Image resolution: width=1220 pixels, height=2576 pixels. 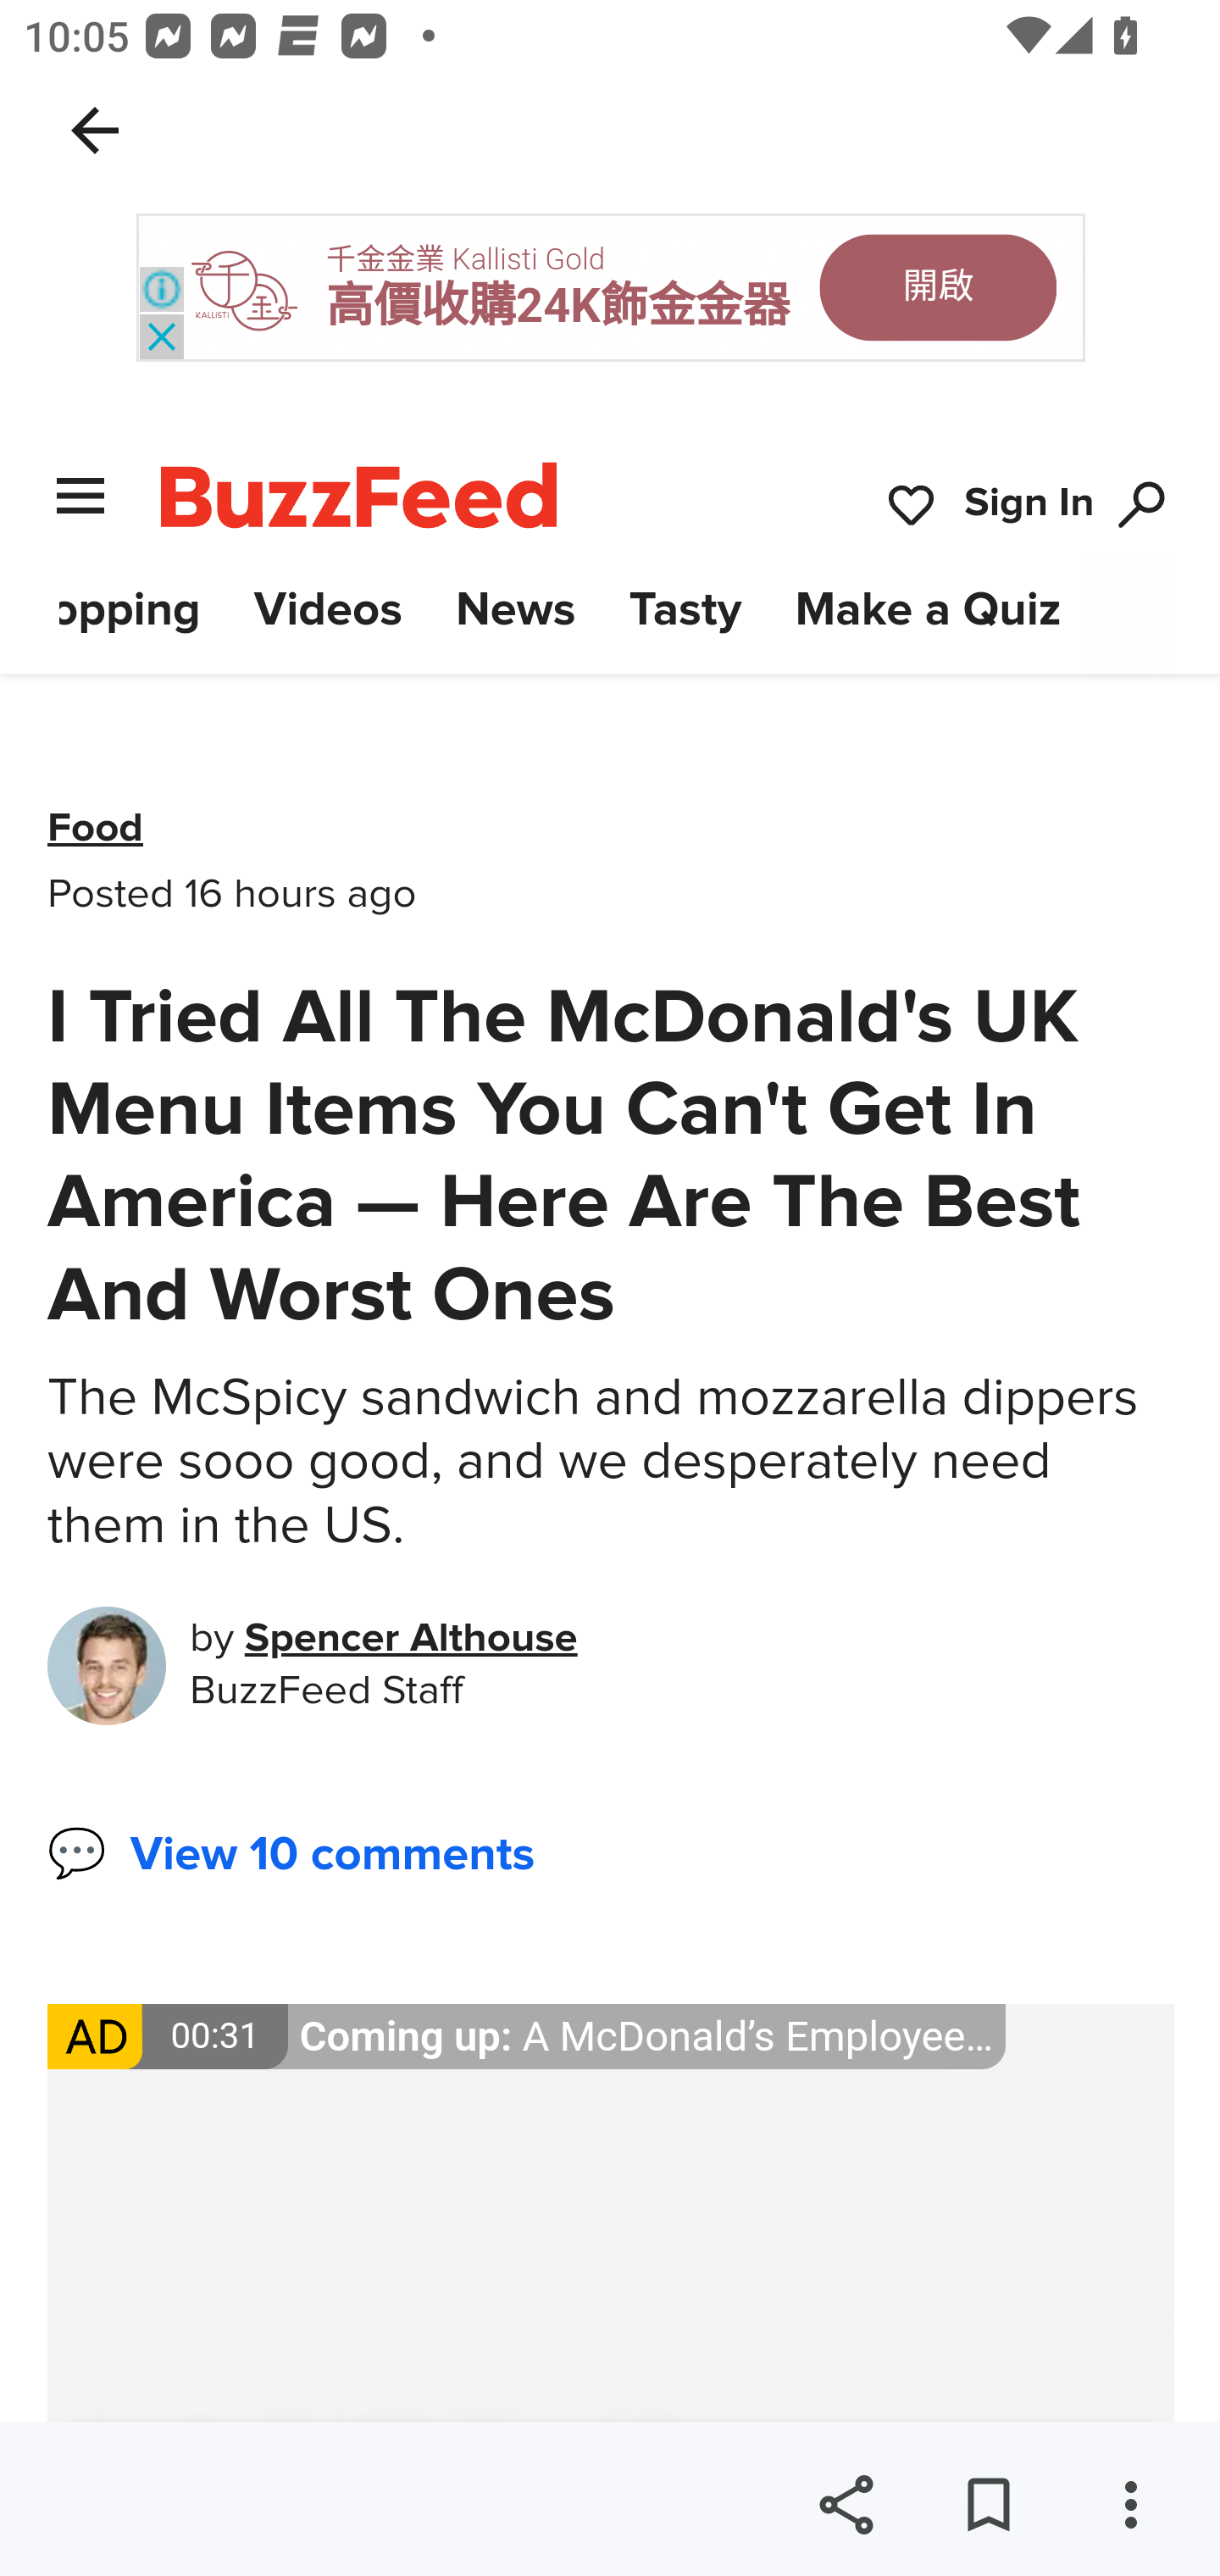 What do you see at coordinates (130, 610) in the screenshot?
I see `Shopping` at bounding box center [130, 610].